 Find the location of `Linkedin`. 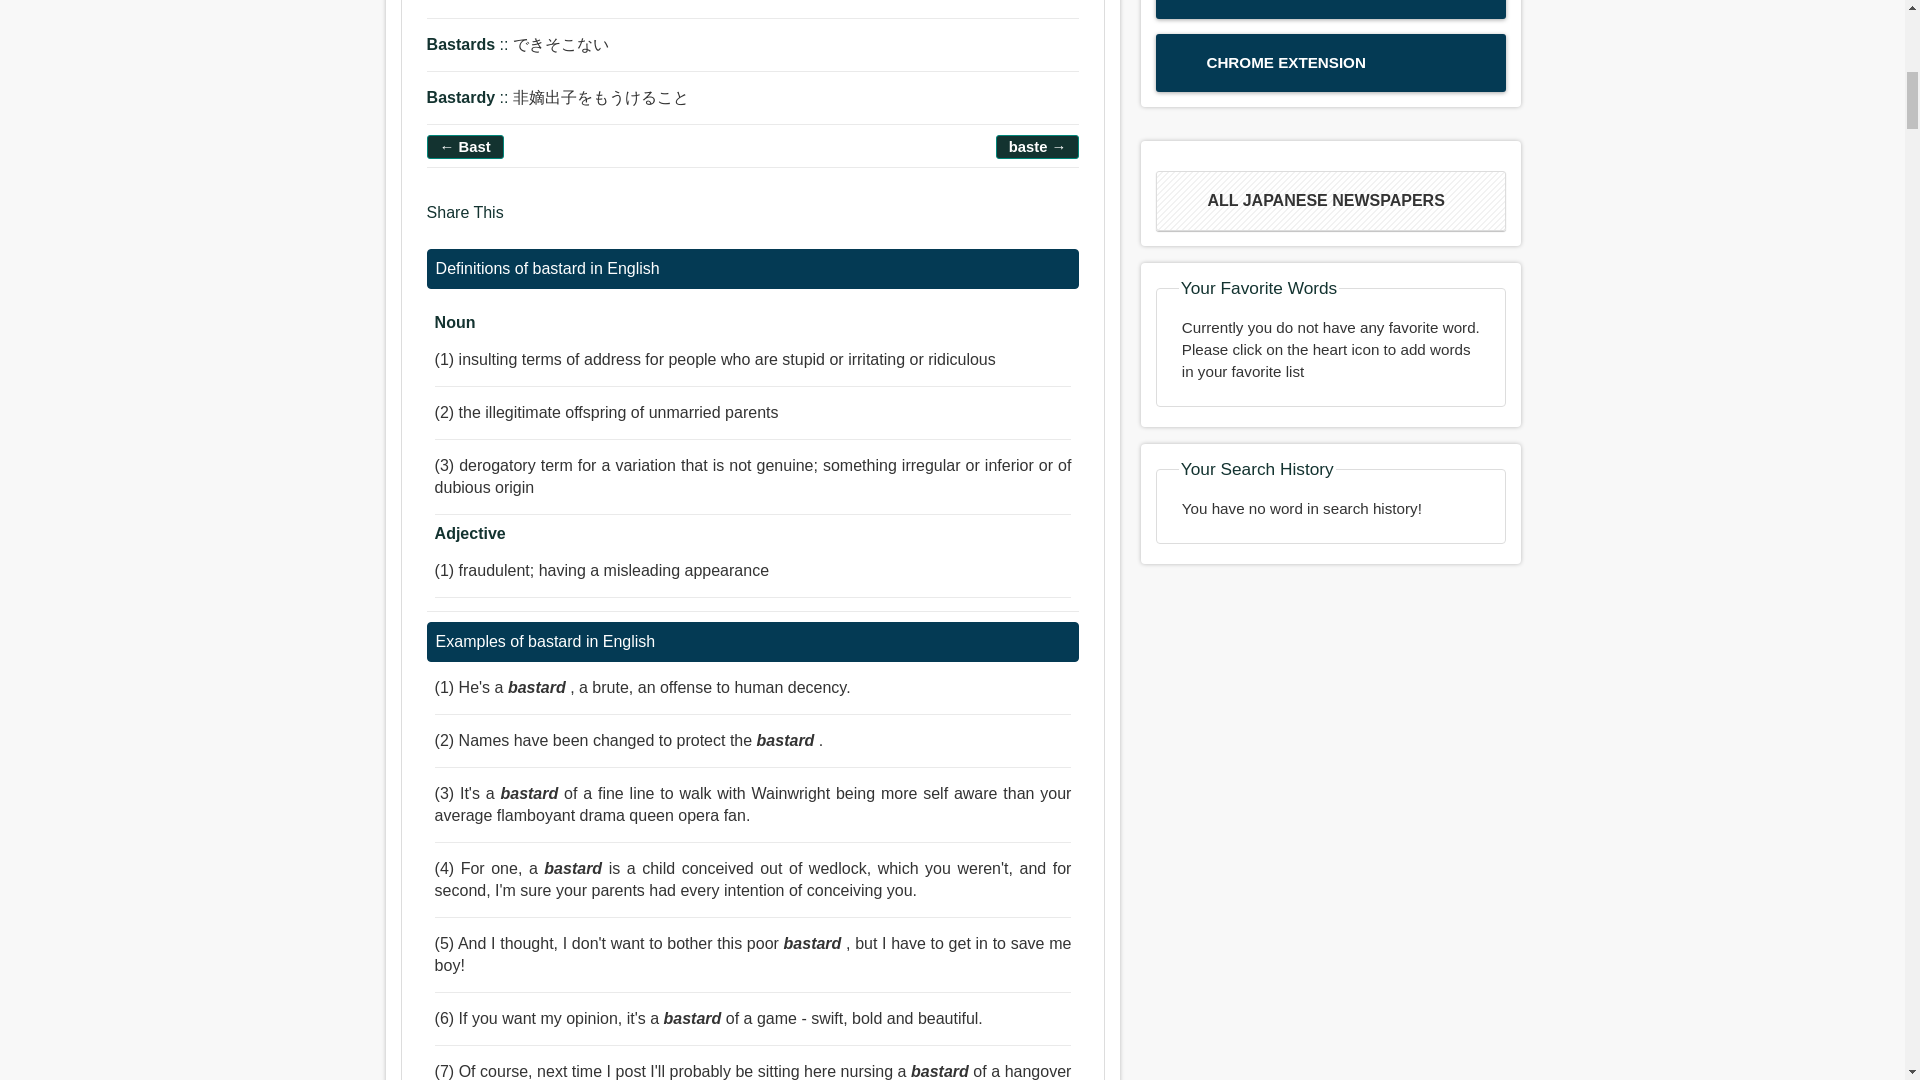

Linkedin is located at coordinates (604, 222).